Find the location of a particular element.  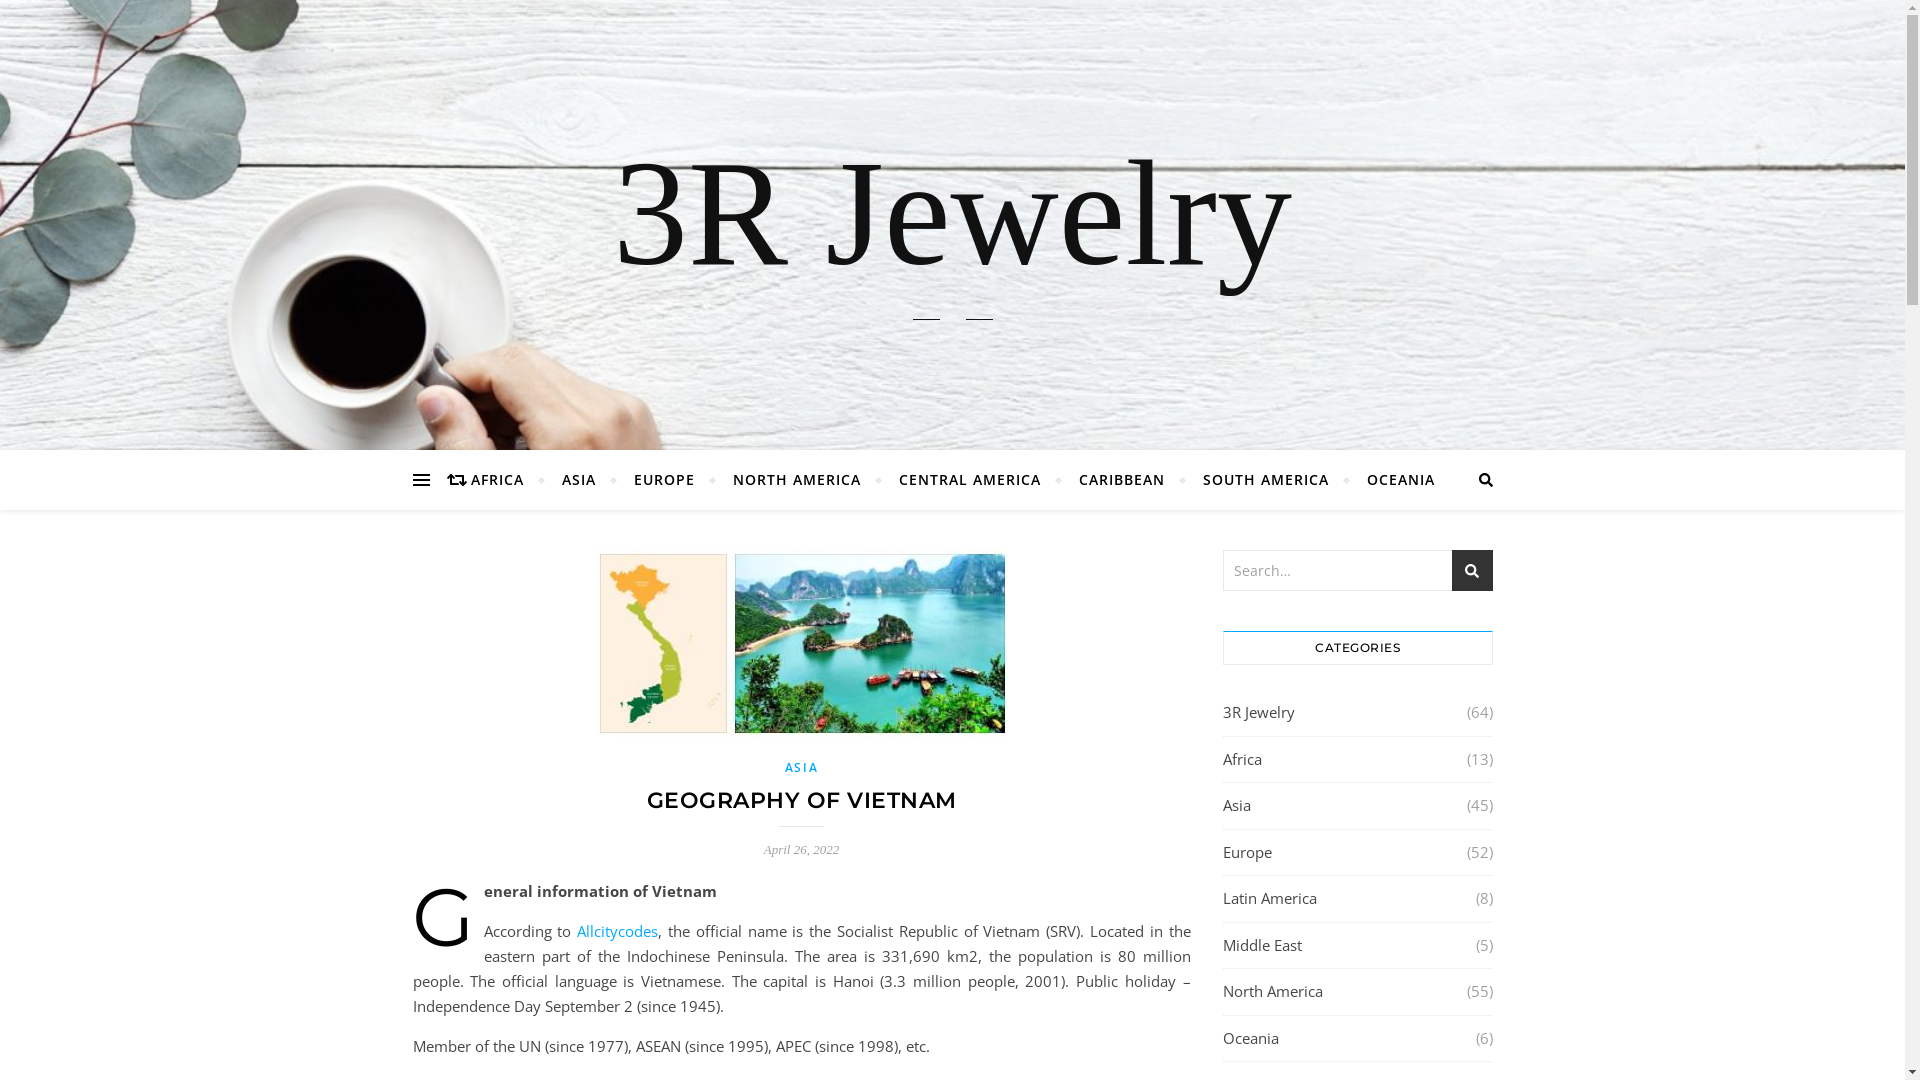

NORTH AMERICA is located at coordinates (797, 480).